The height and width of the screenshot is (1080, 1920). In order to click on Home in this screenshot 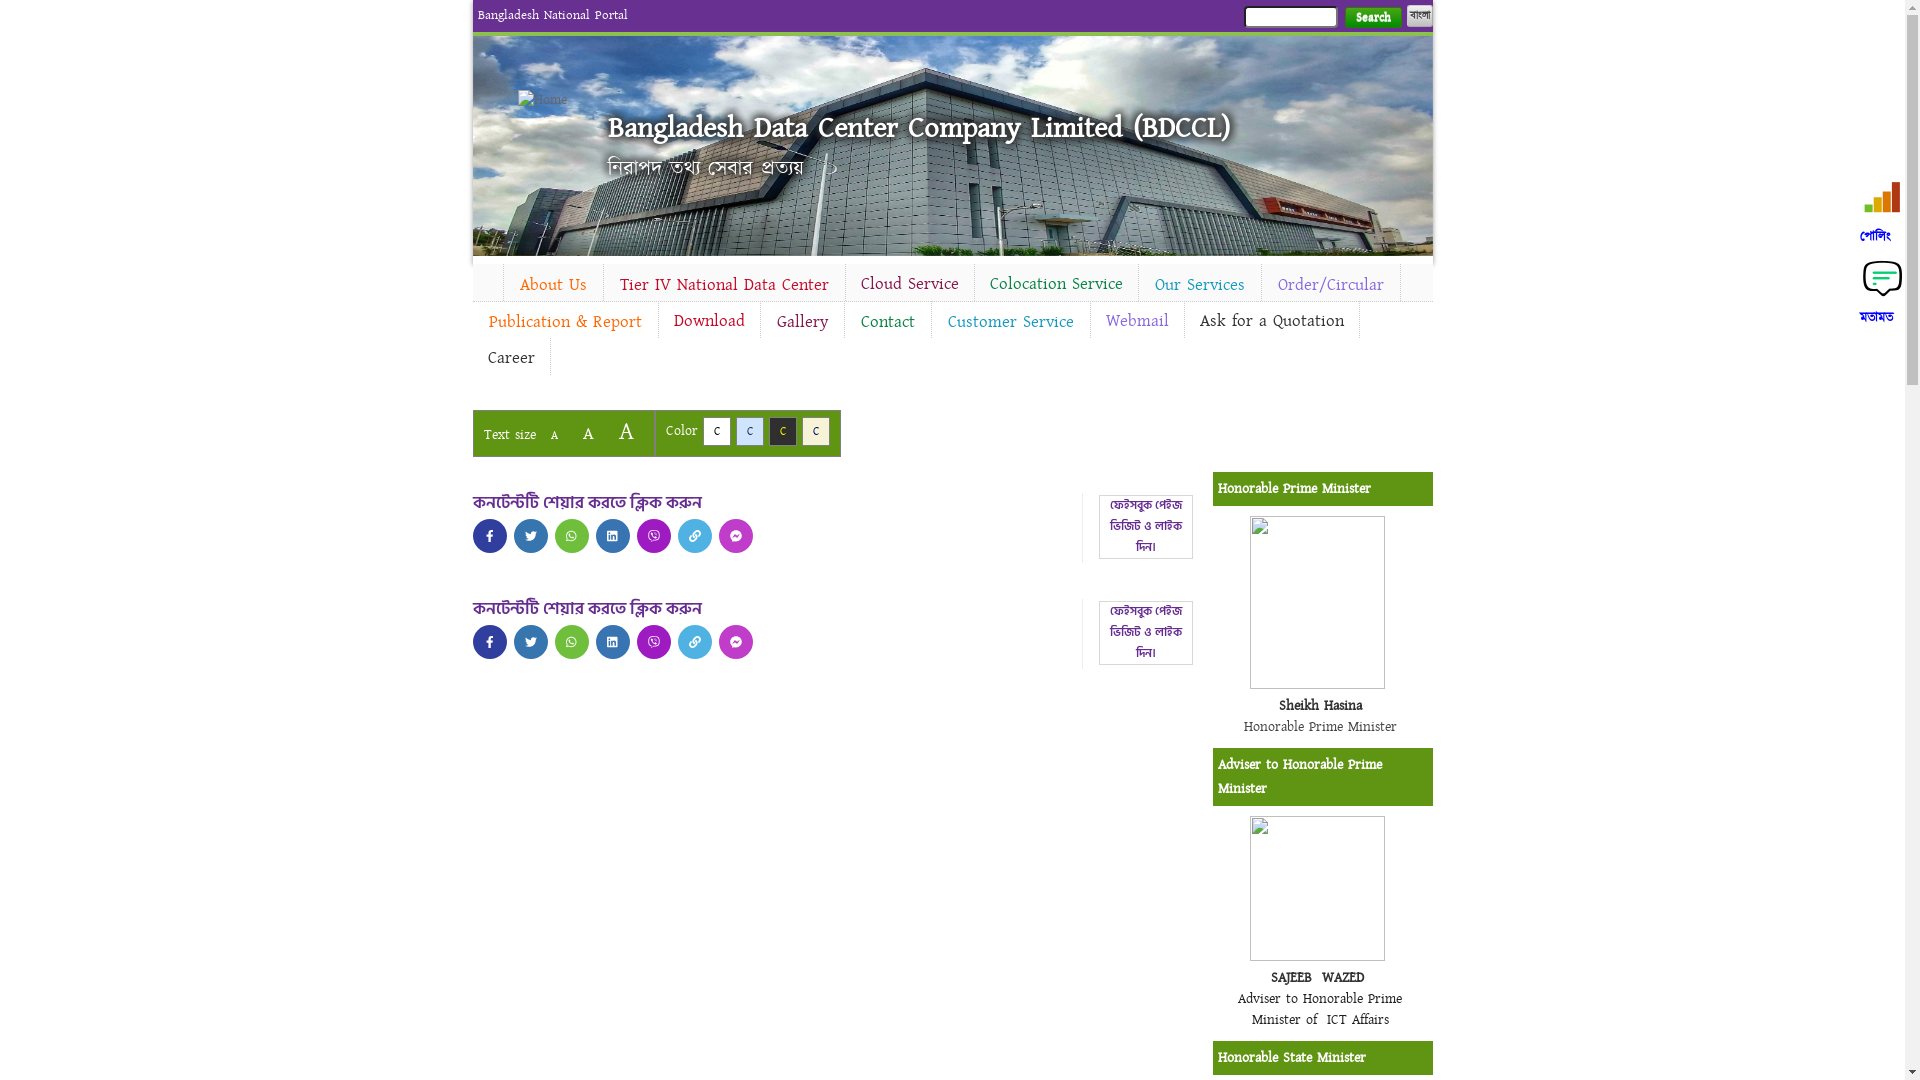, I will do `click(553, 100)`.